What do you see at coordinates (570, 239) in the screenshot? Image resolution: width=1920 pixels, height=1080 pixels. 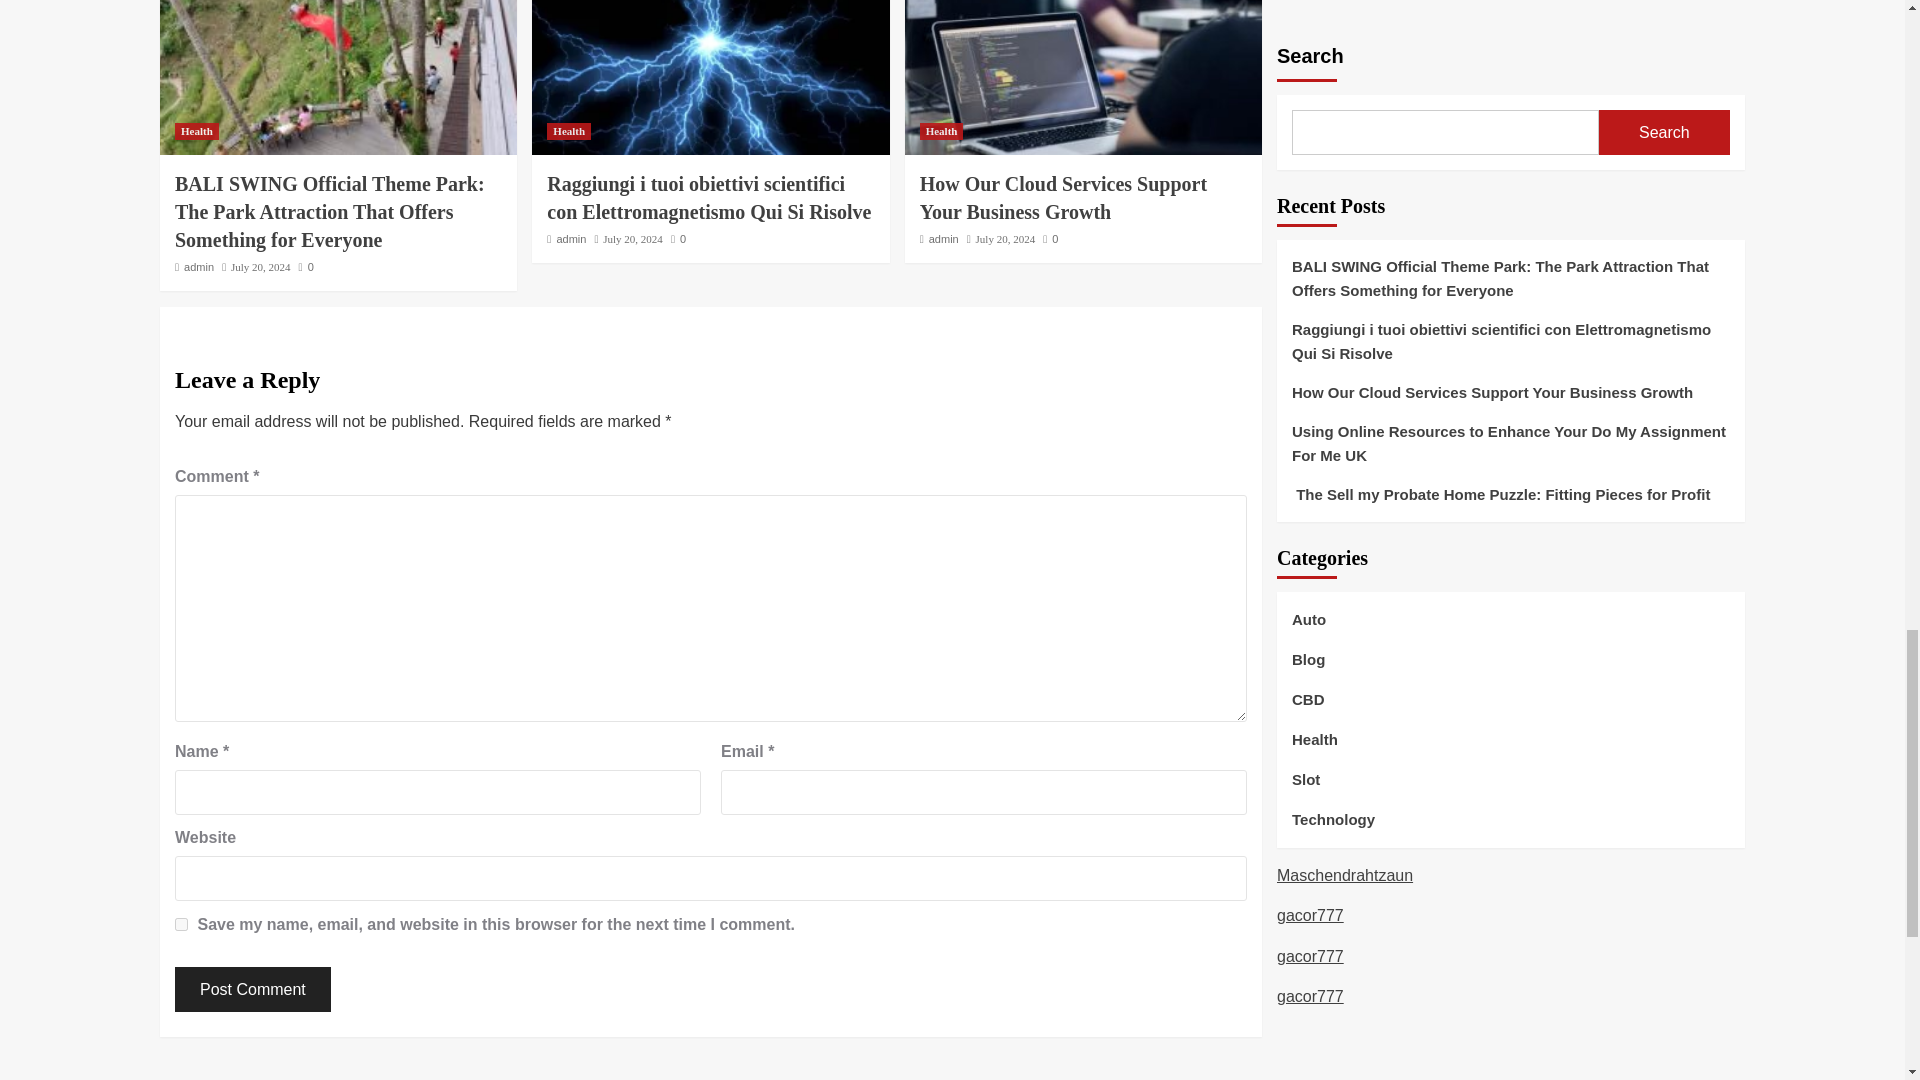 I see `admin` at bounding box center [570, 239].